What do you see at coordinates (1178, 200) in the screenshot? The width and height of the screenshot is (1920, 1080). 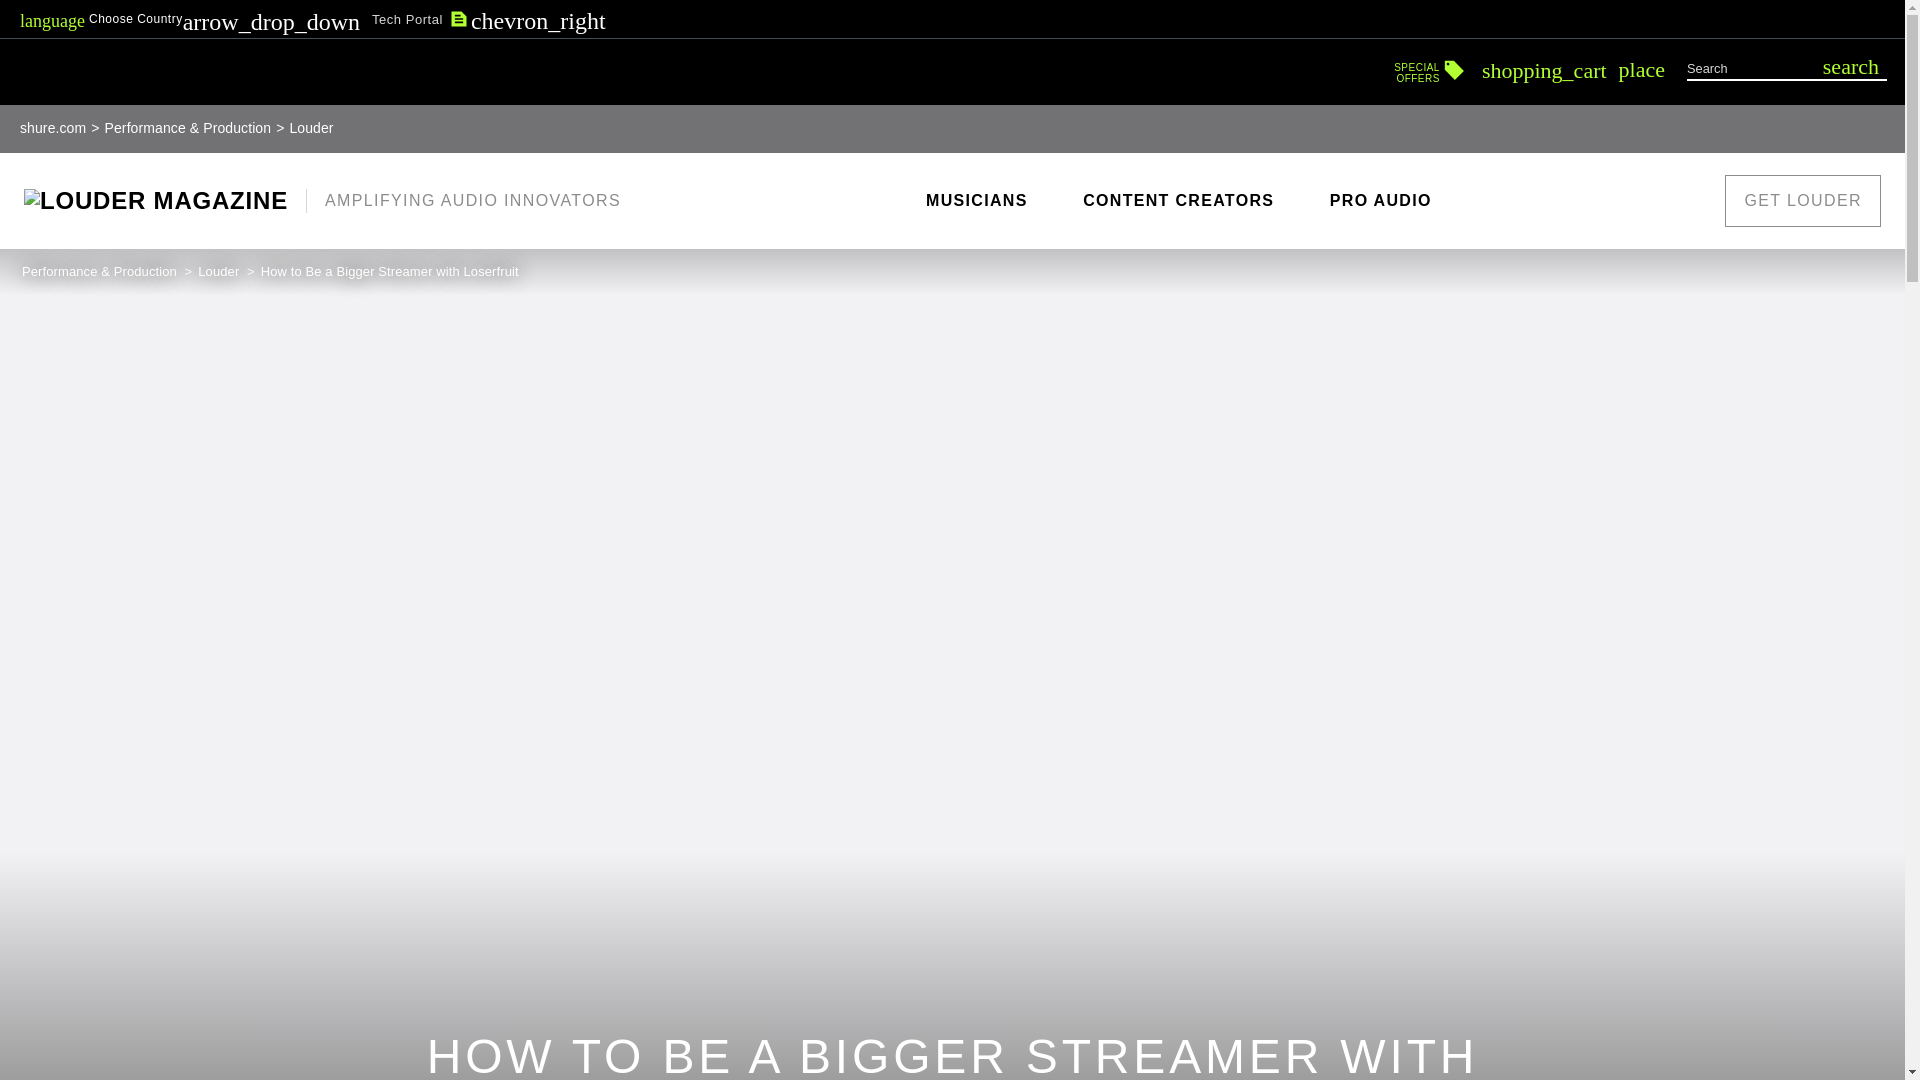 I see `CONTENT CREATORS` at bounding box center [1178, 200].